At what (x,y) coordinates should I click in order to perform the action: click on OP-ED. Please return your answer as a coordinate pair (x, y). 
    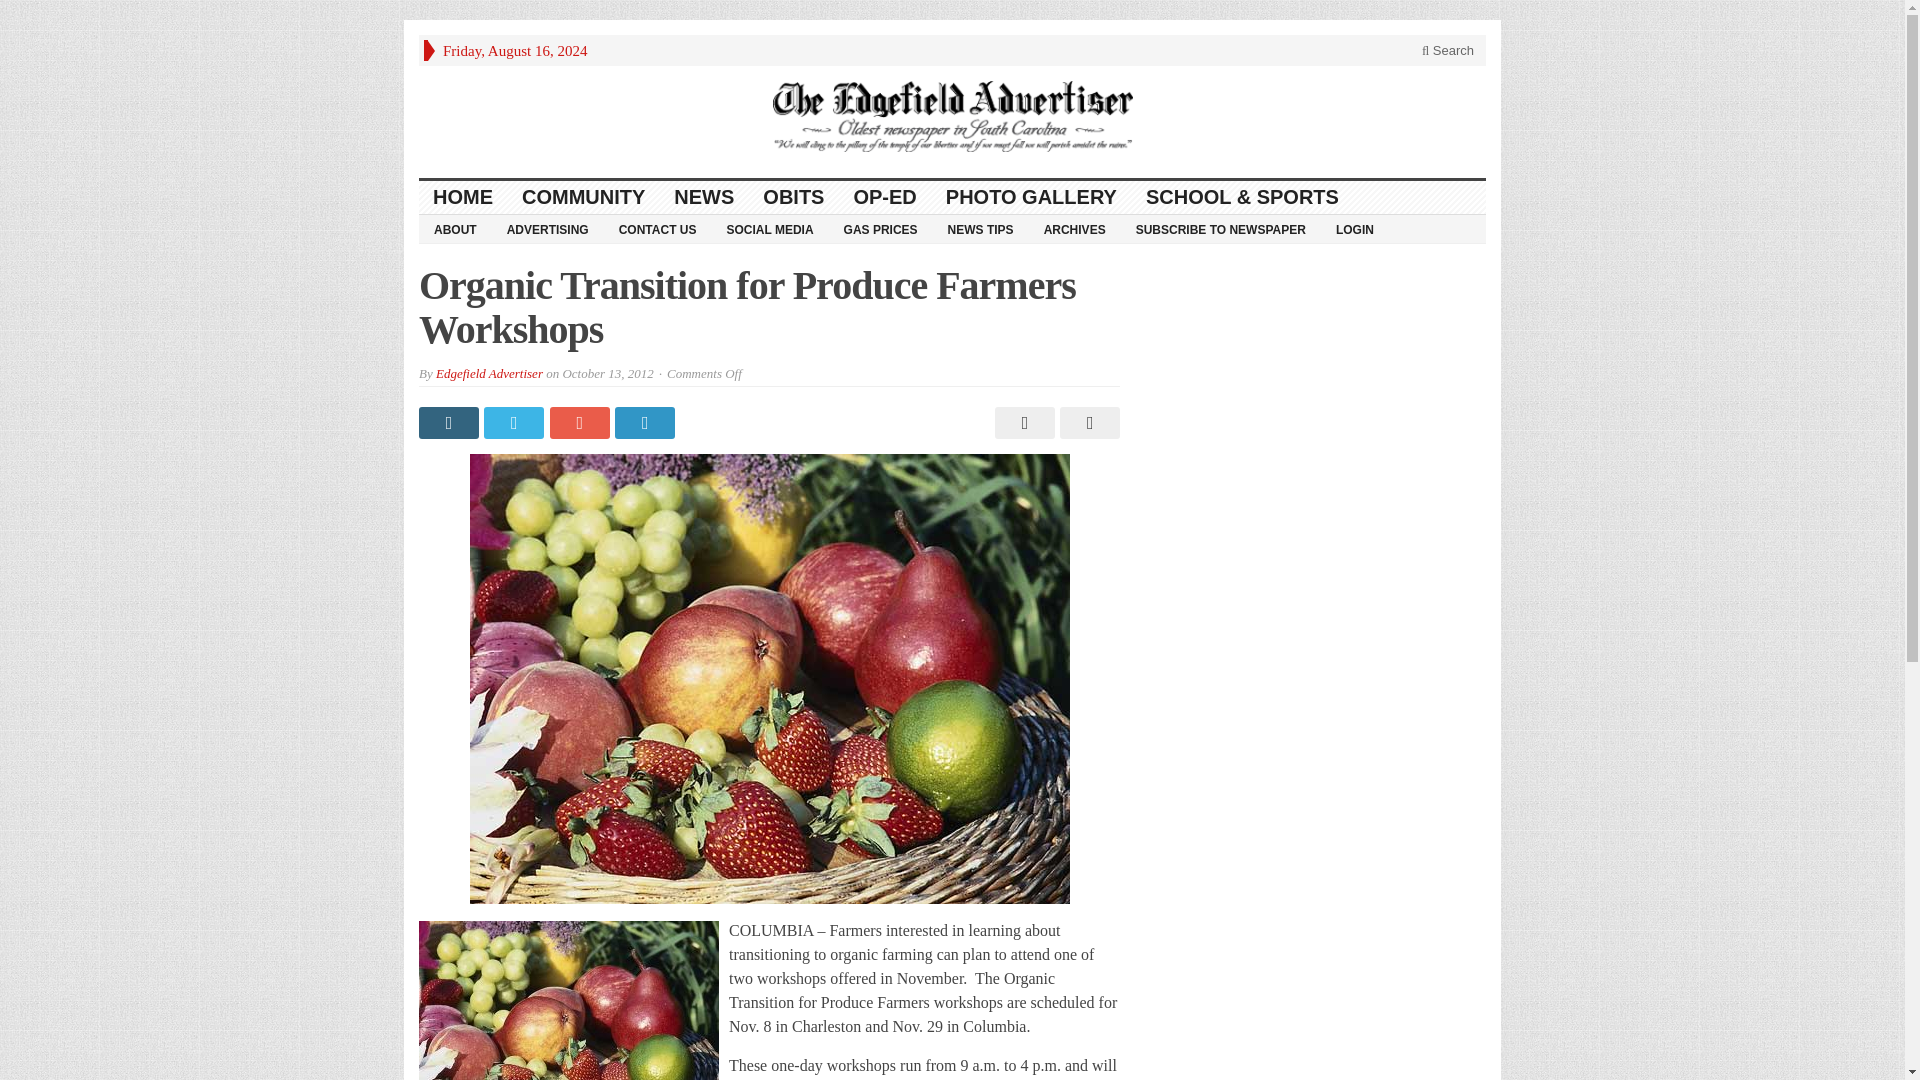
    Looking at the image, I should click on (885, 197).